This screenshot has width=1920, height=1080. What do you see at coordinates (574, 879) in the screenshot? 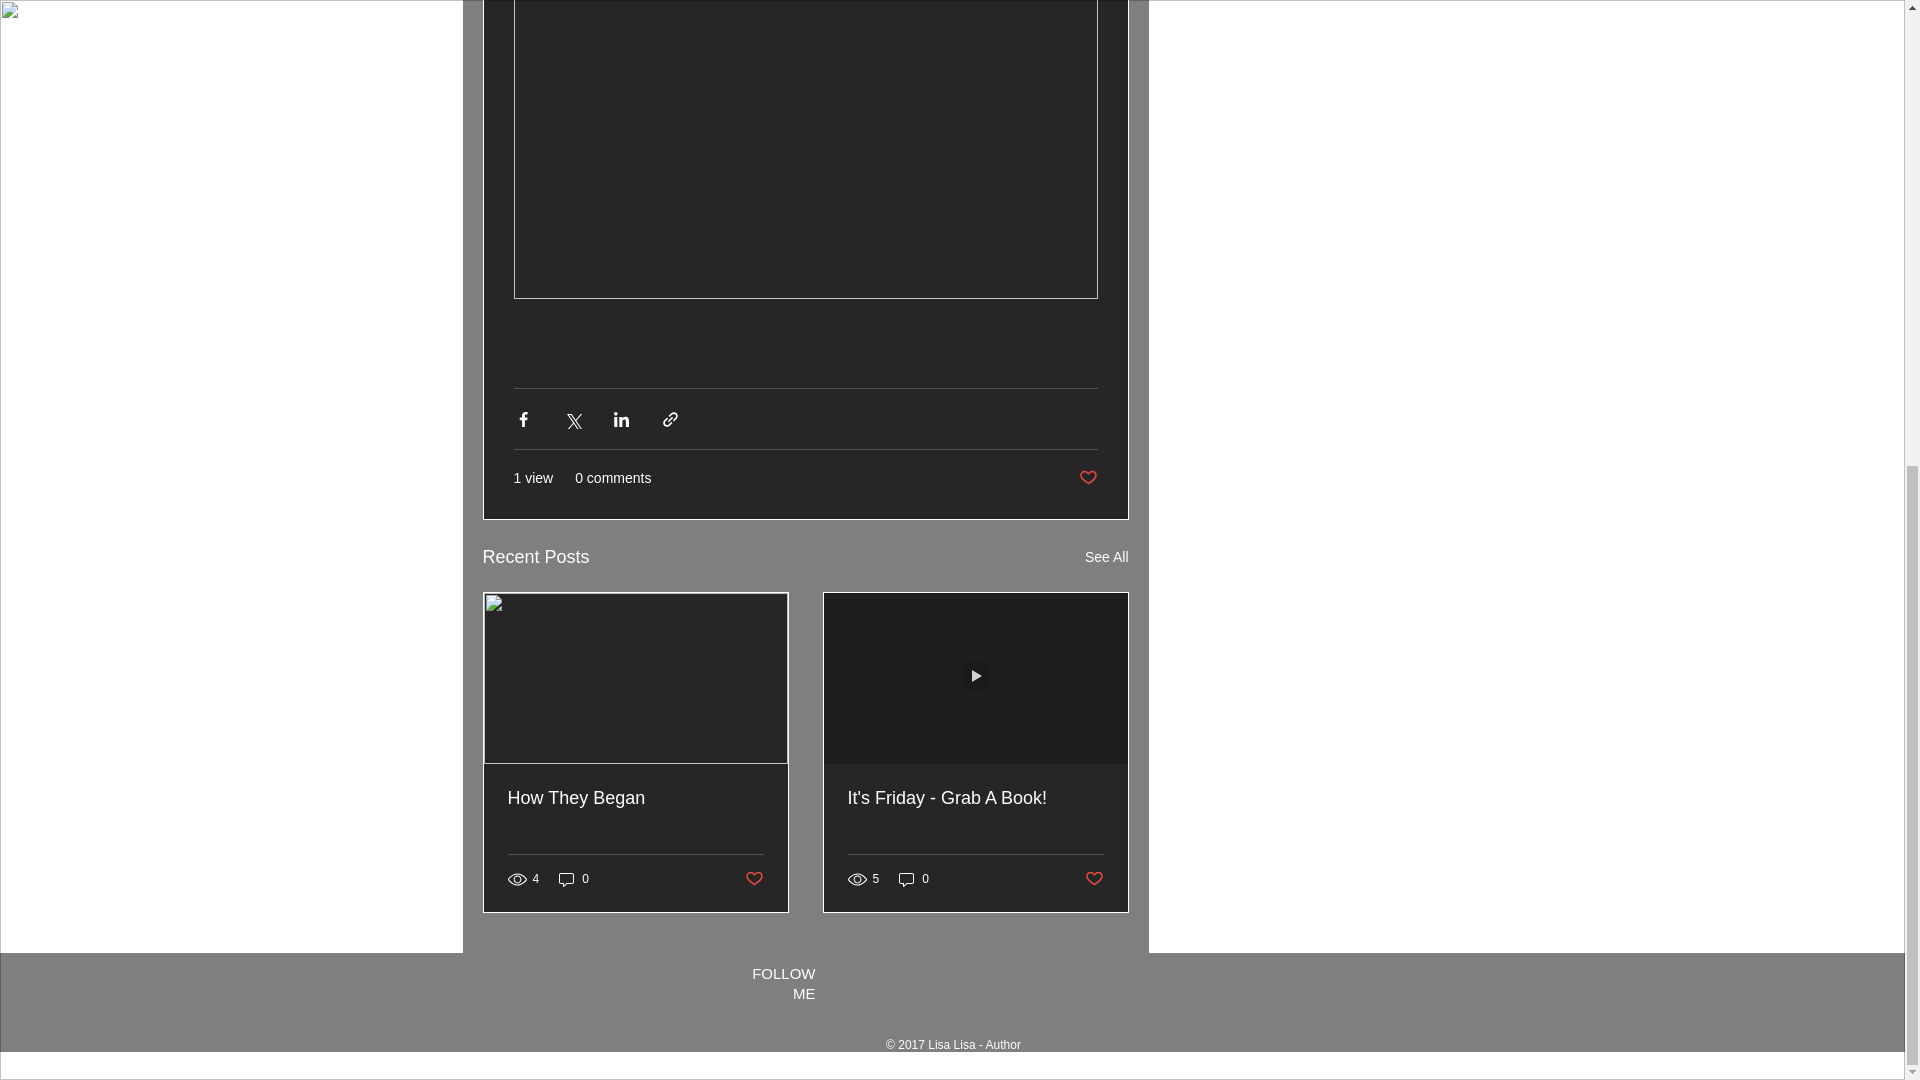
I see `0` at bounding box center [574, 879].